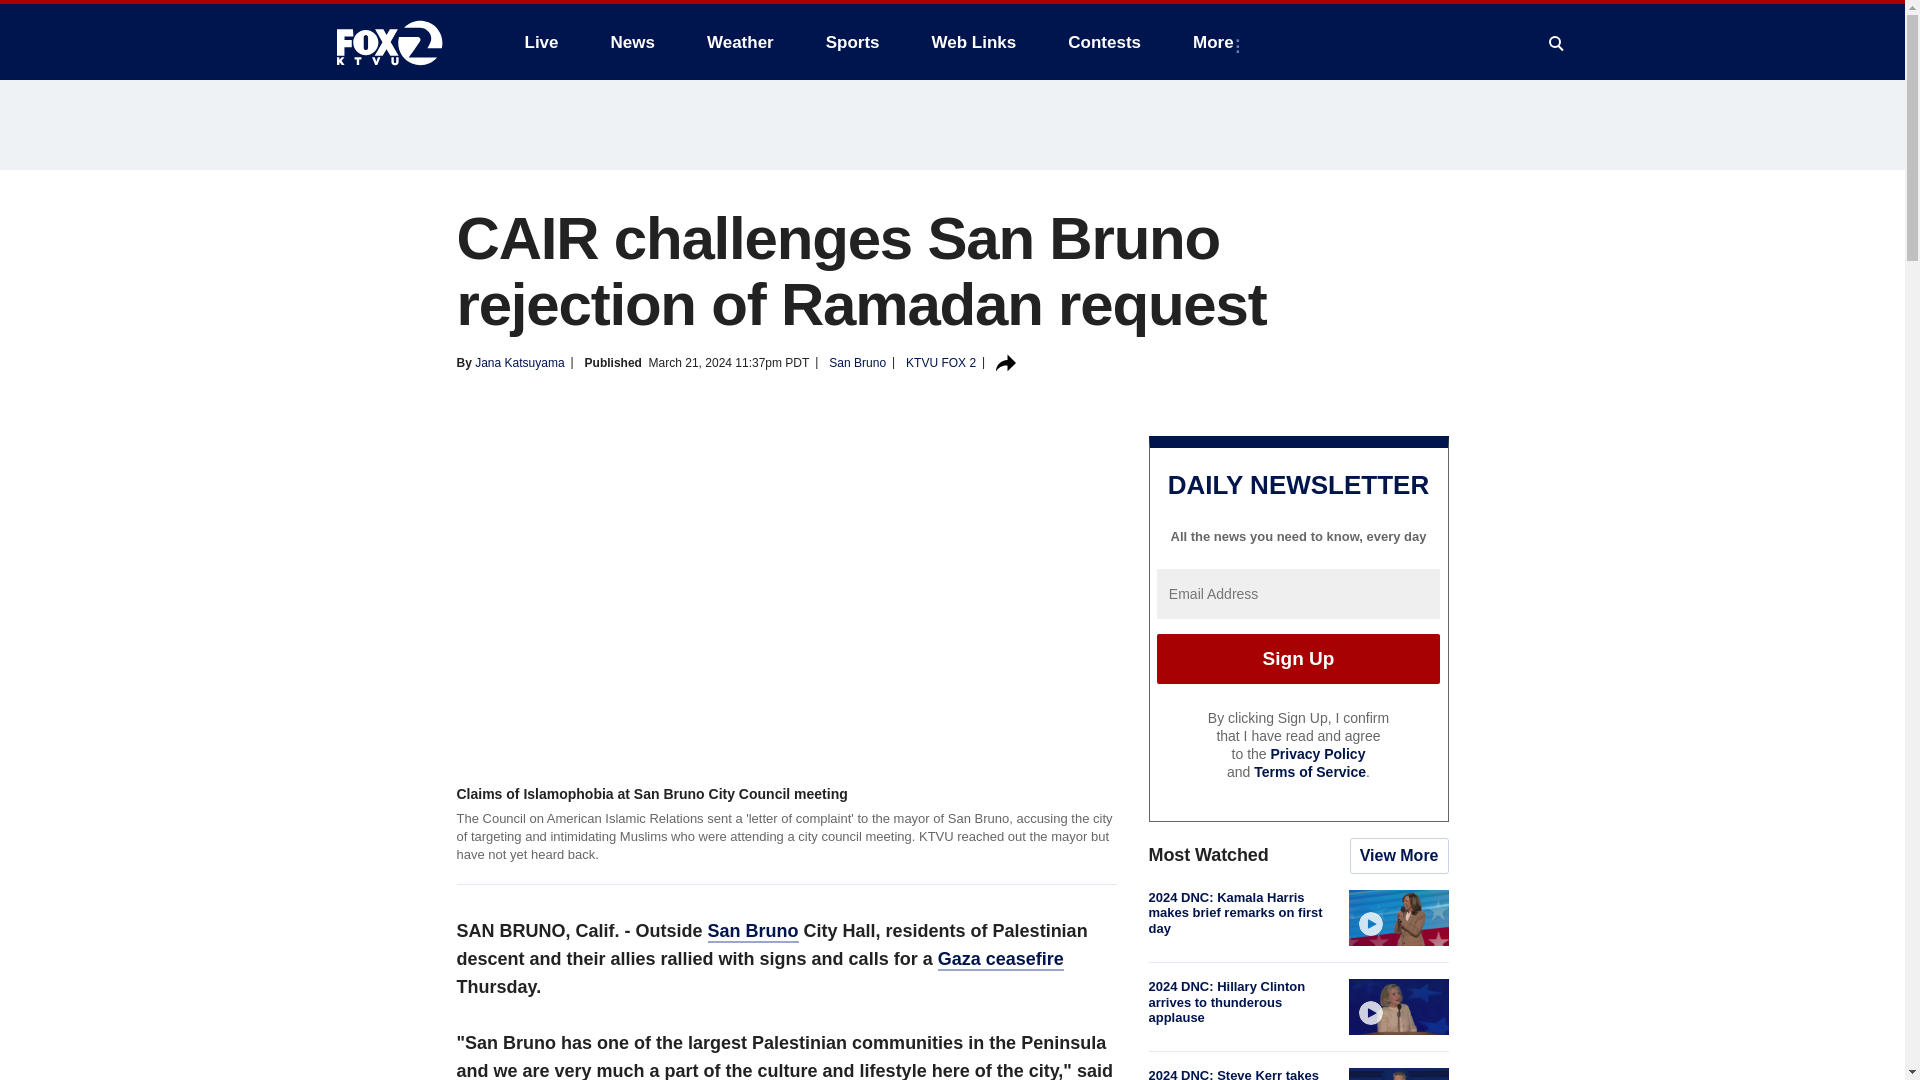 The width and height of the screenshot is (1920, 1080). Describe the element at coordinates (974, 42) in the screenshot. I see `Web Links` at that location.